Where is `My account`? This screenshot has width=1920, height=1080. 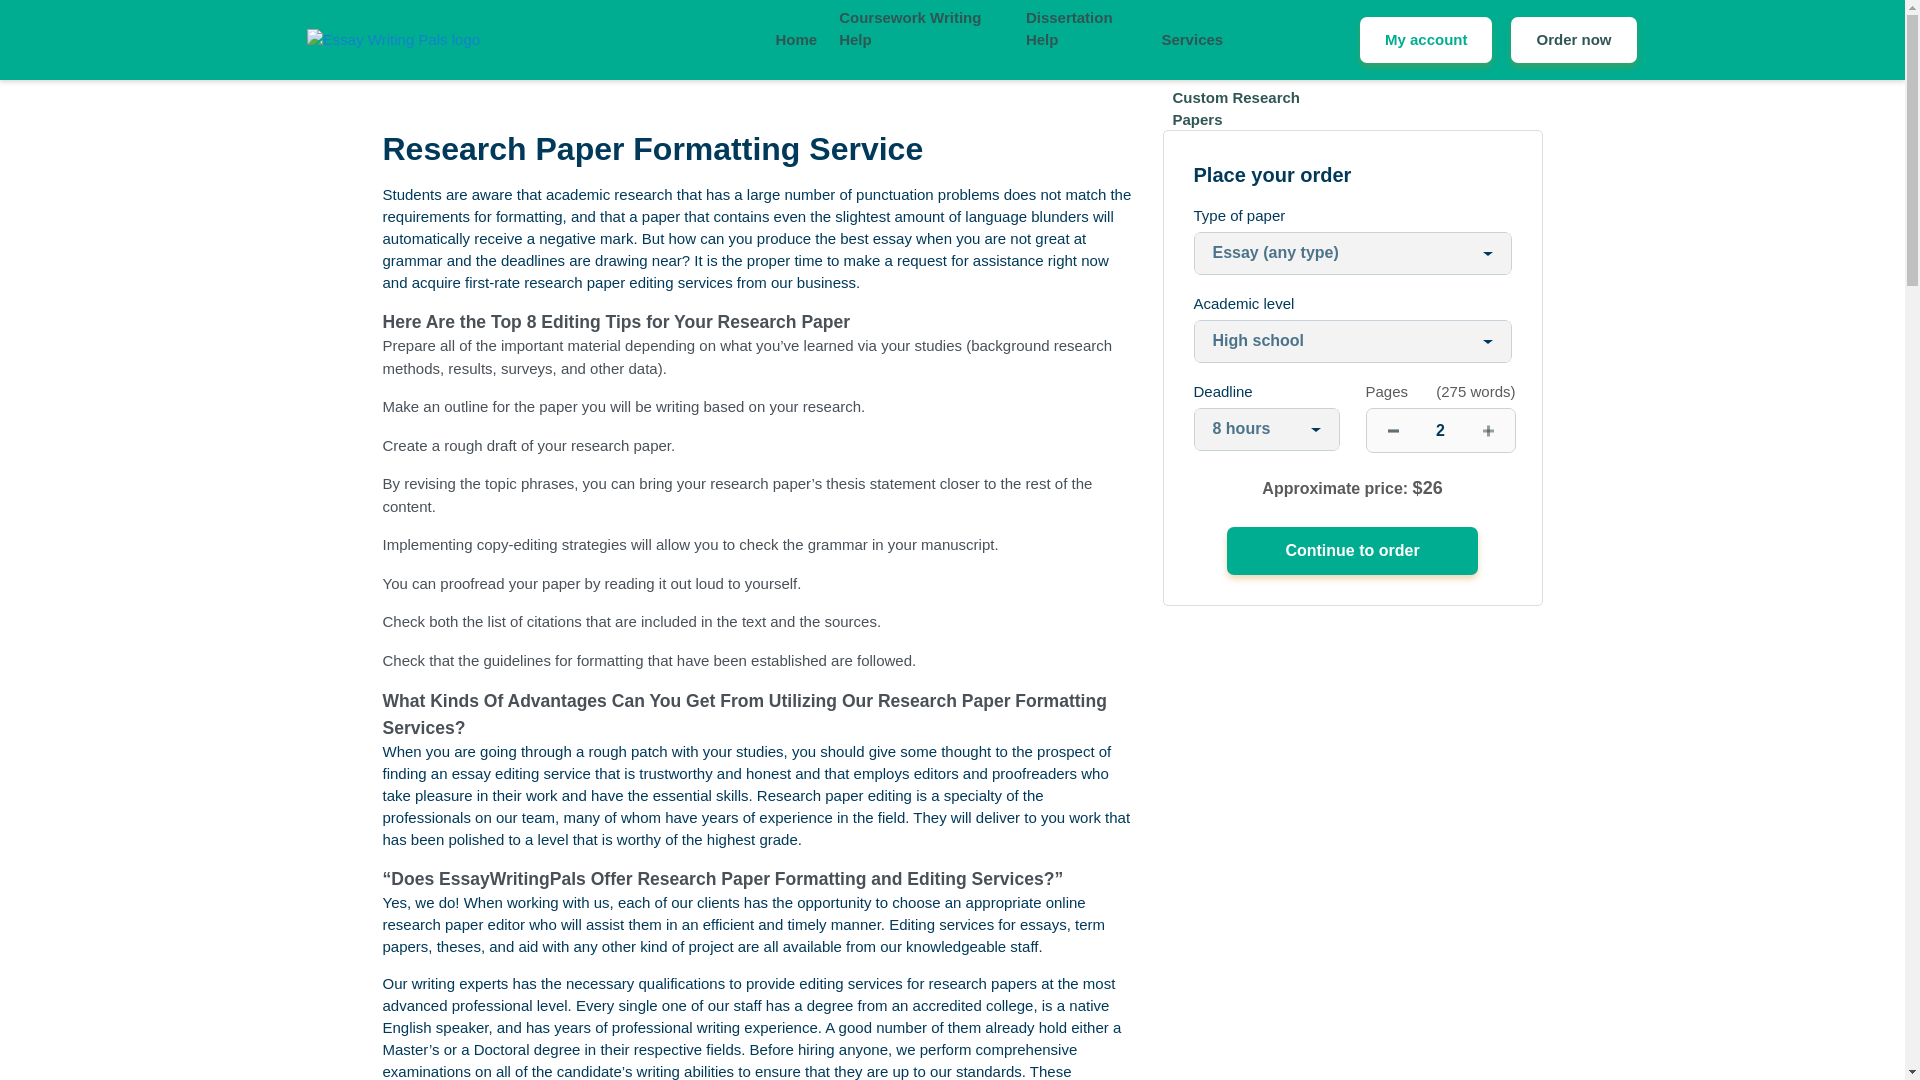
My account is located at coordinates (1426, 40).